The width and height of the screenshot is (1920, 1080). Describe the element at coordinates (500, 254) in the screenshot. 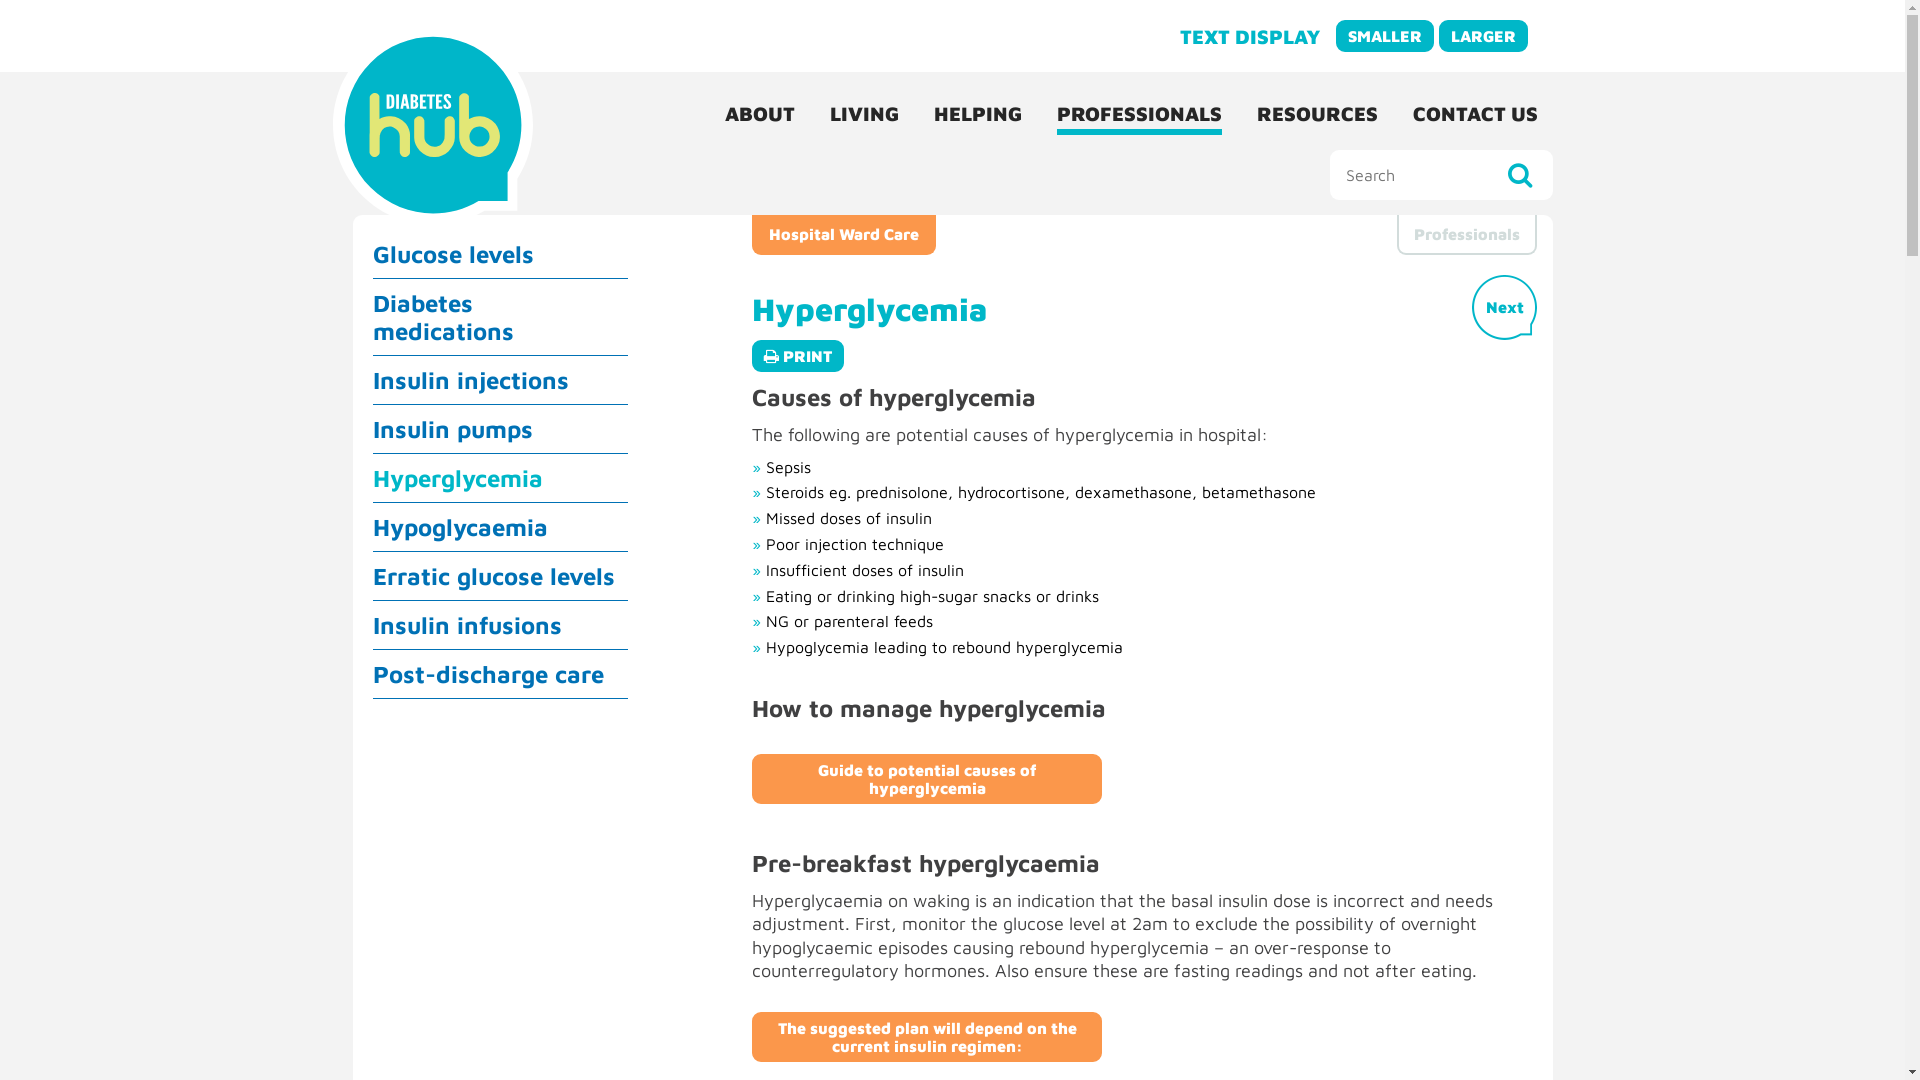

I see `Glucose levels` at that location.